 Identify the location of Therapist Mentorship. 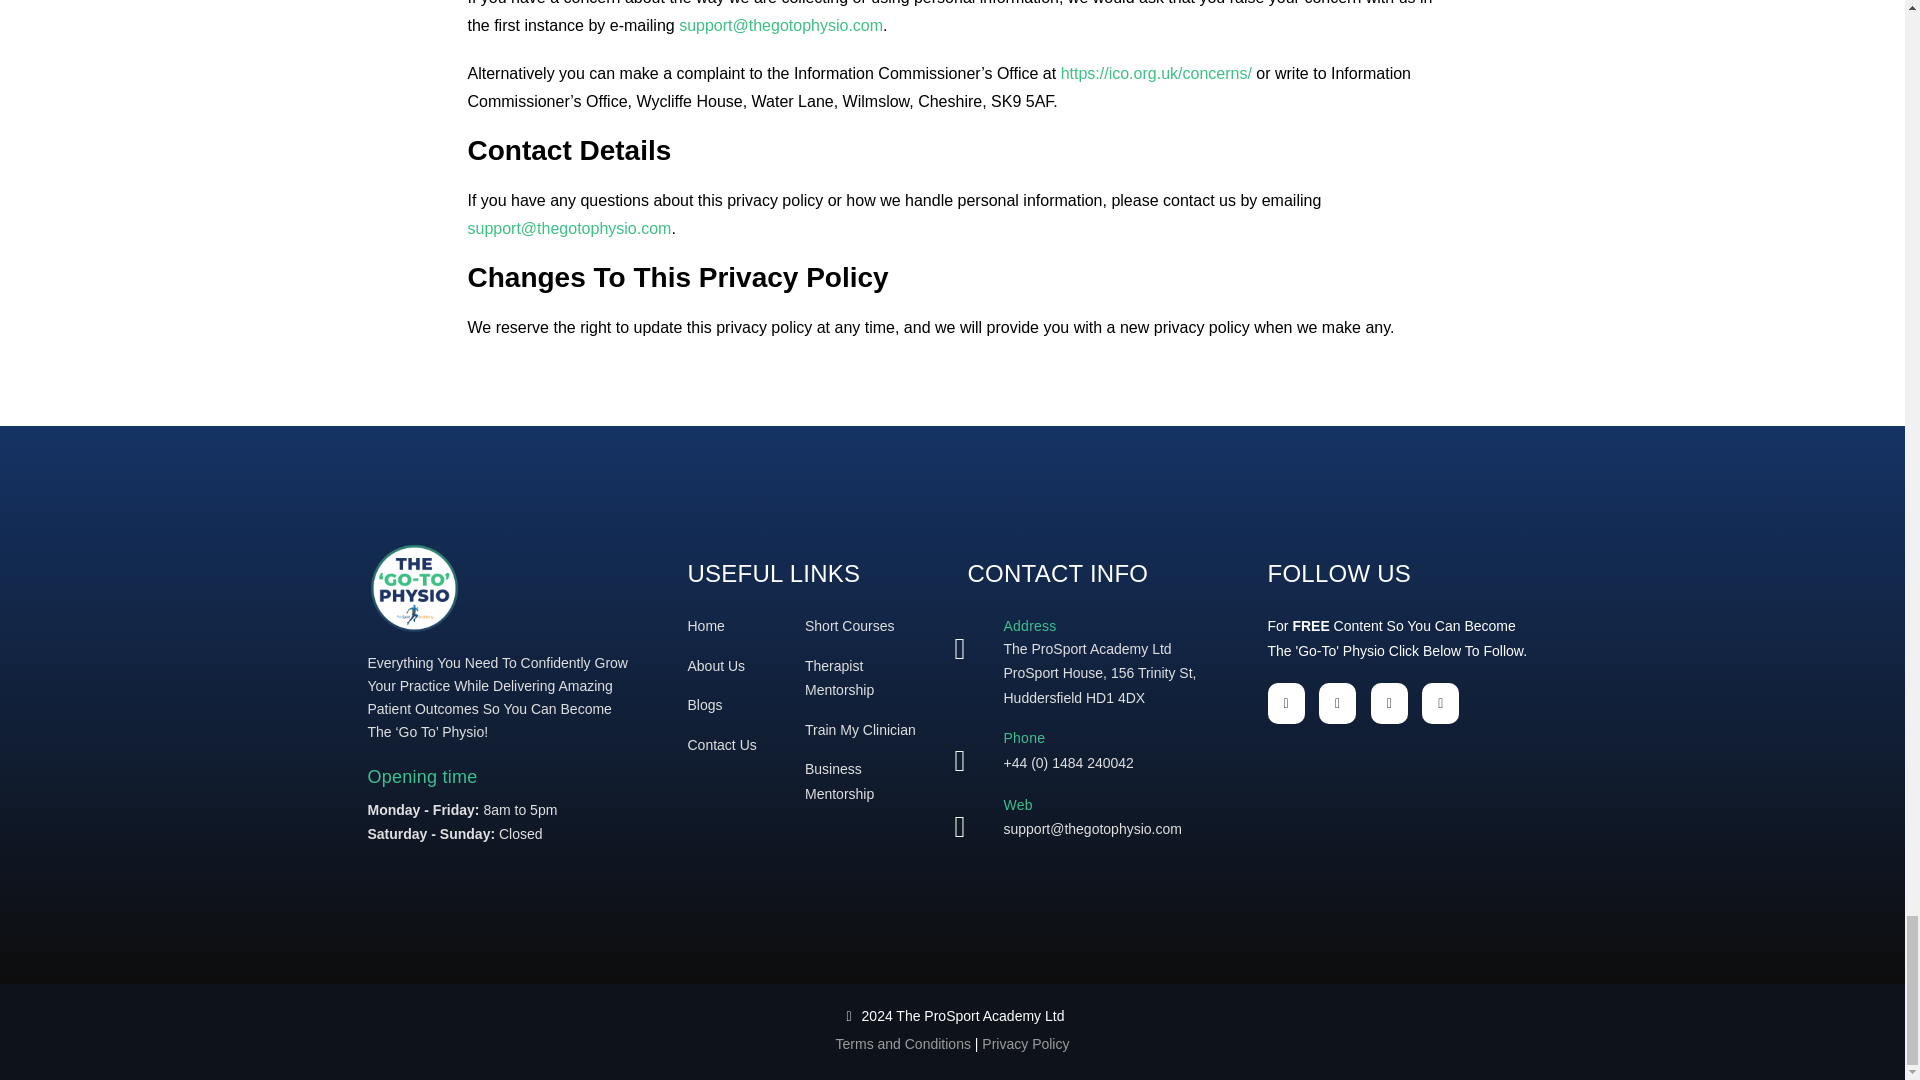
(838, 678).